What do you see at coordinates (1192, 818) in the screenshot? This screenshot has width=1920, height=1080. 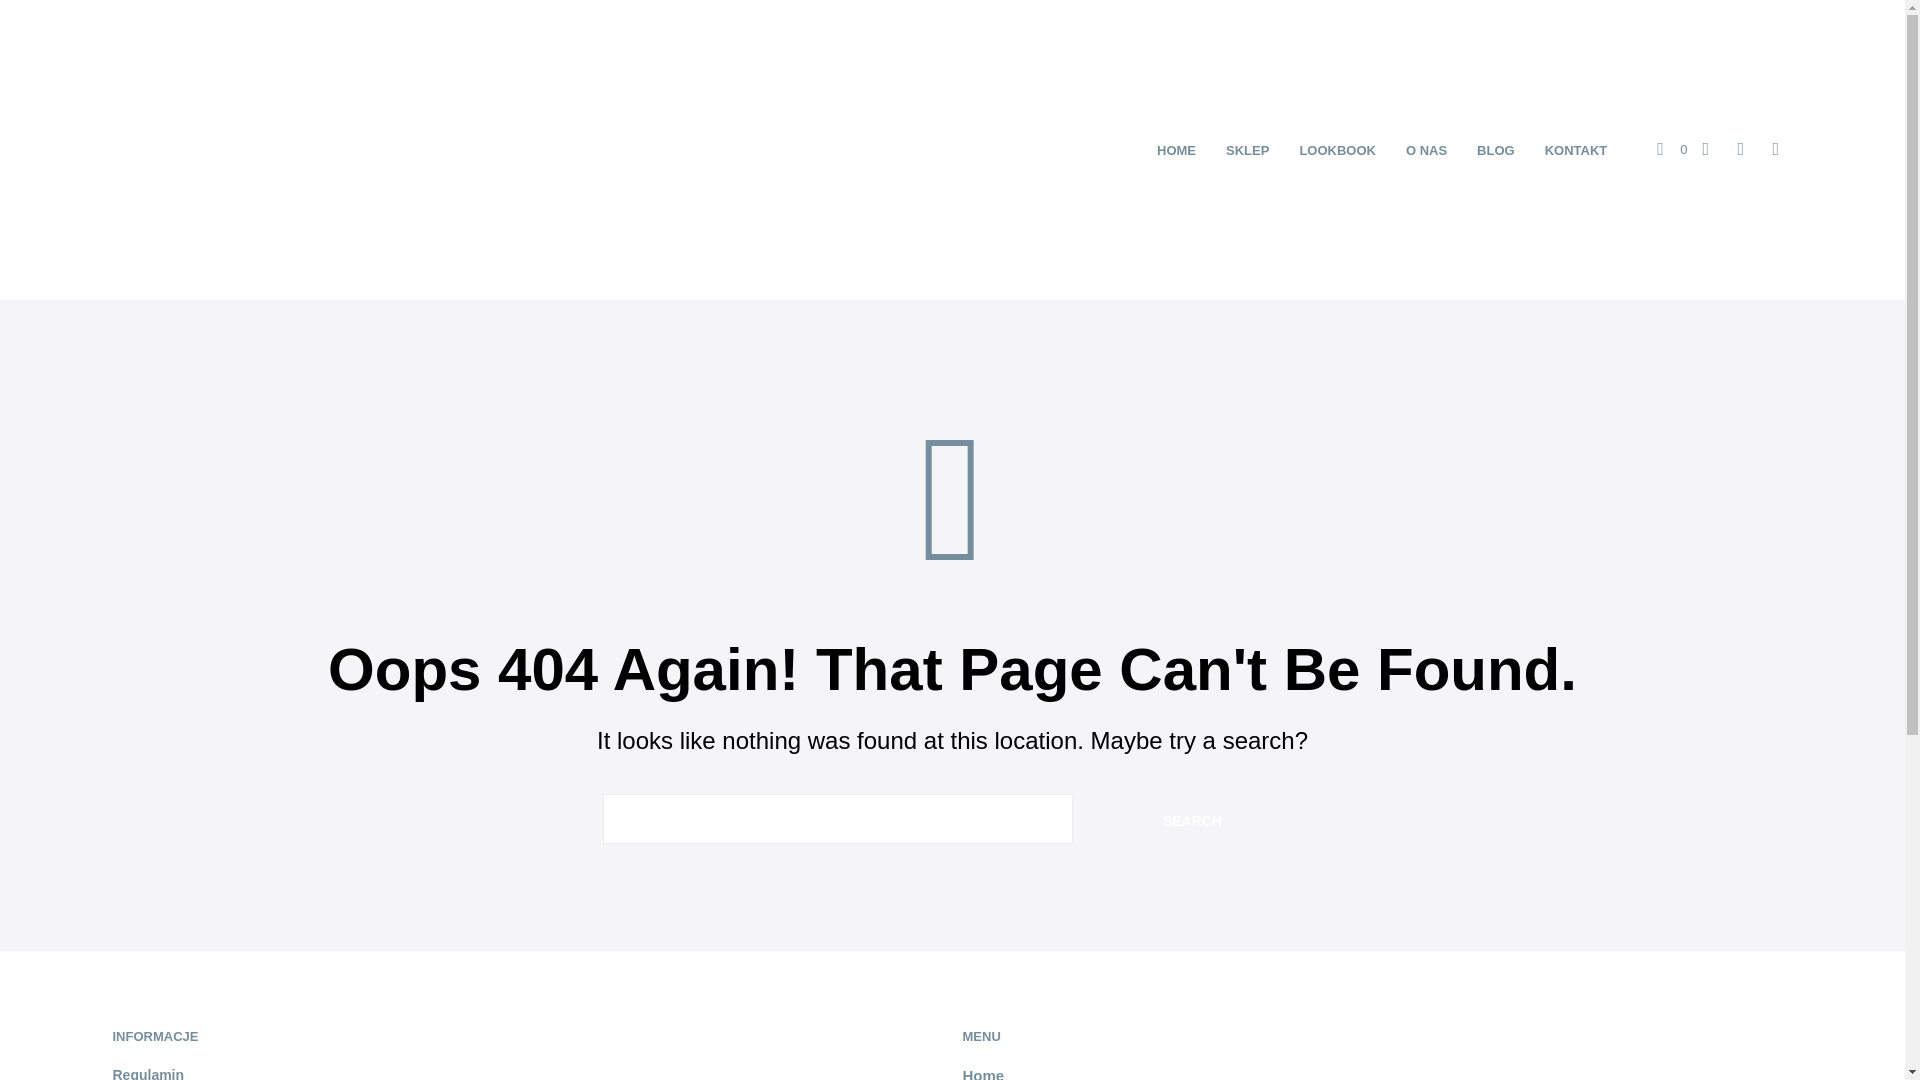 I see `Search` at bounding box center [1192, 818].